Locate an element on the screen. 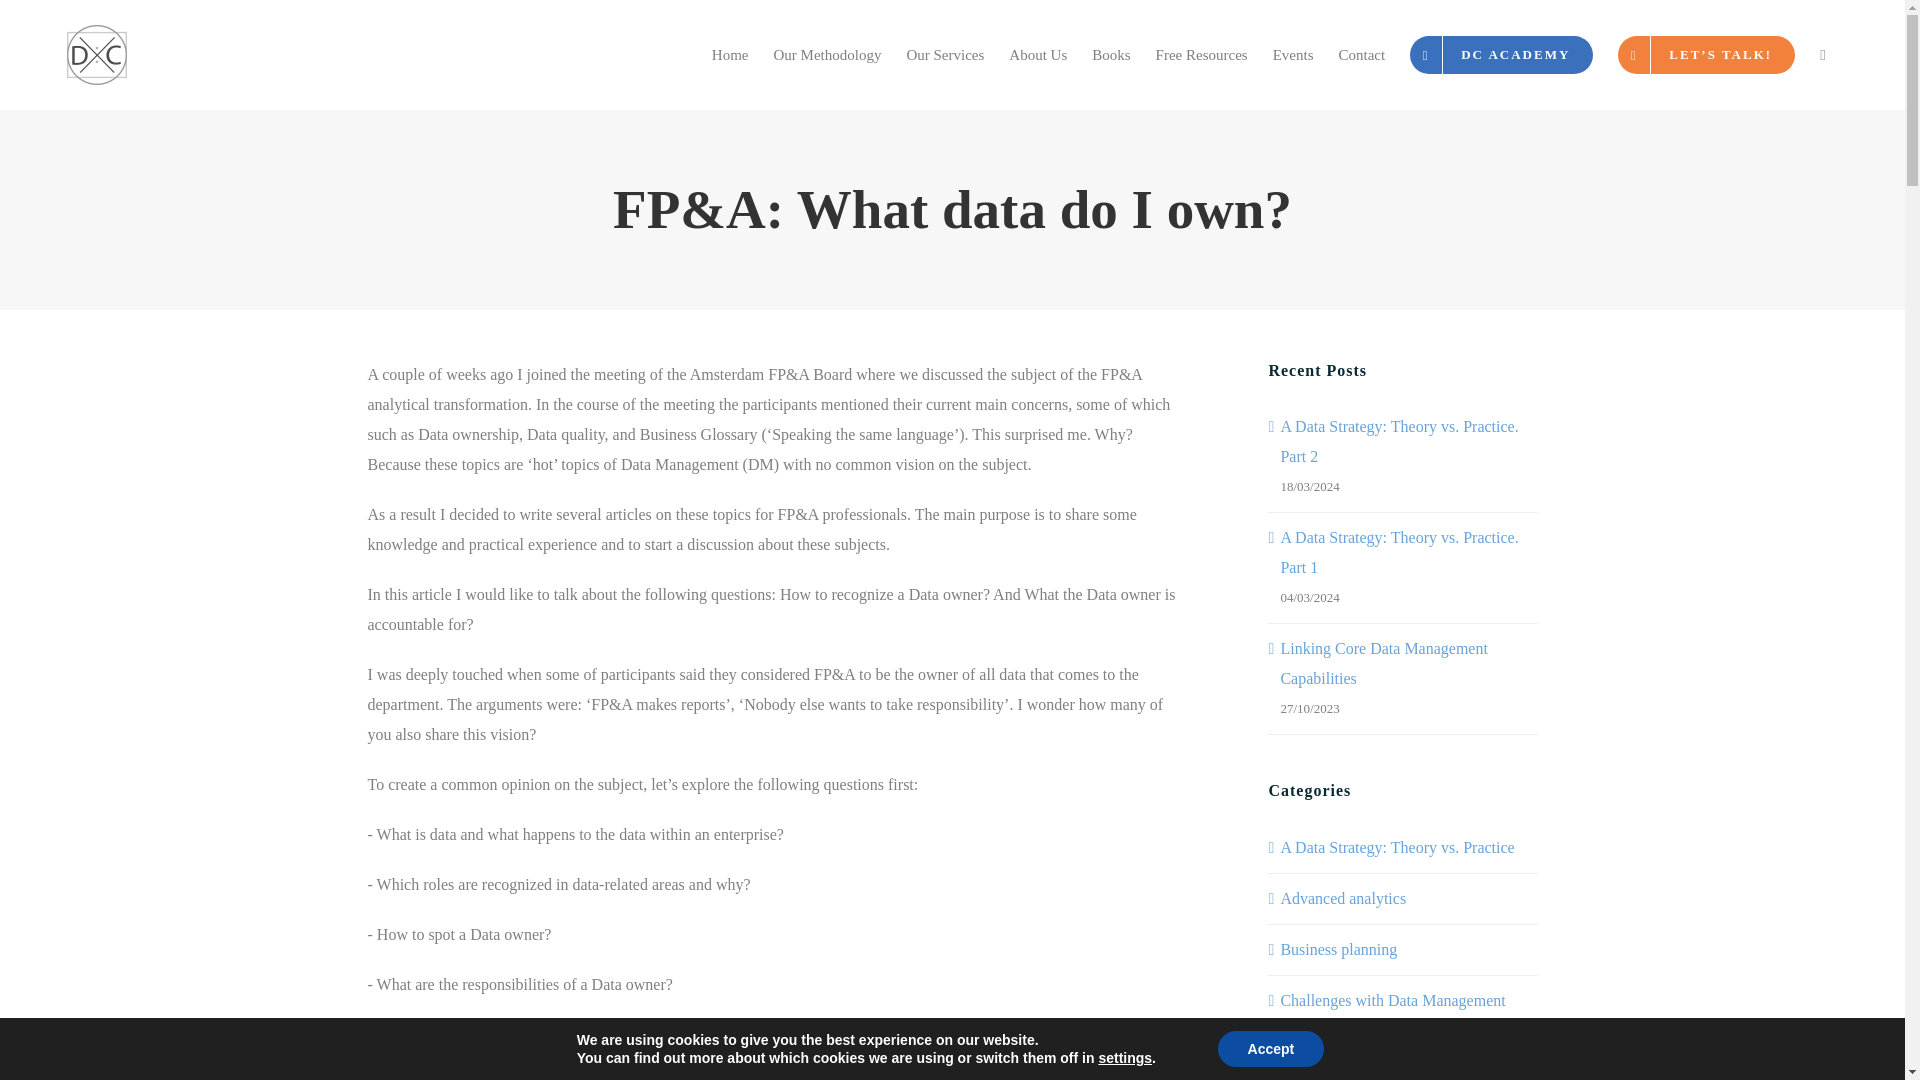 The width and height of the screenshot is (1920, 1080). Free Resources is located at coordinates (1200, 54).